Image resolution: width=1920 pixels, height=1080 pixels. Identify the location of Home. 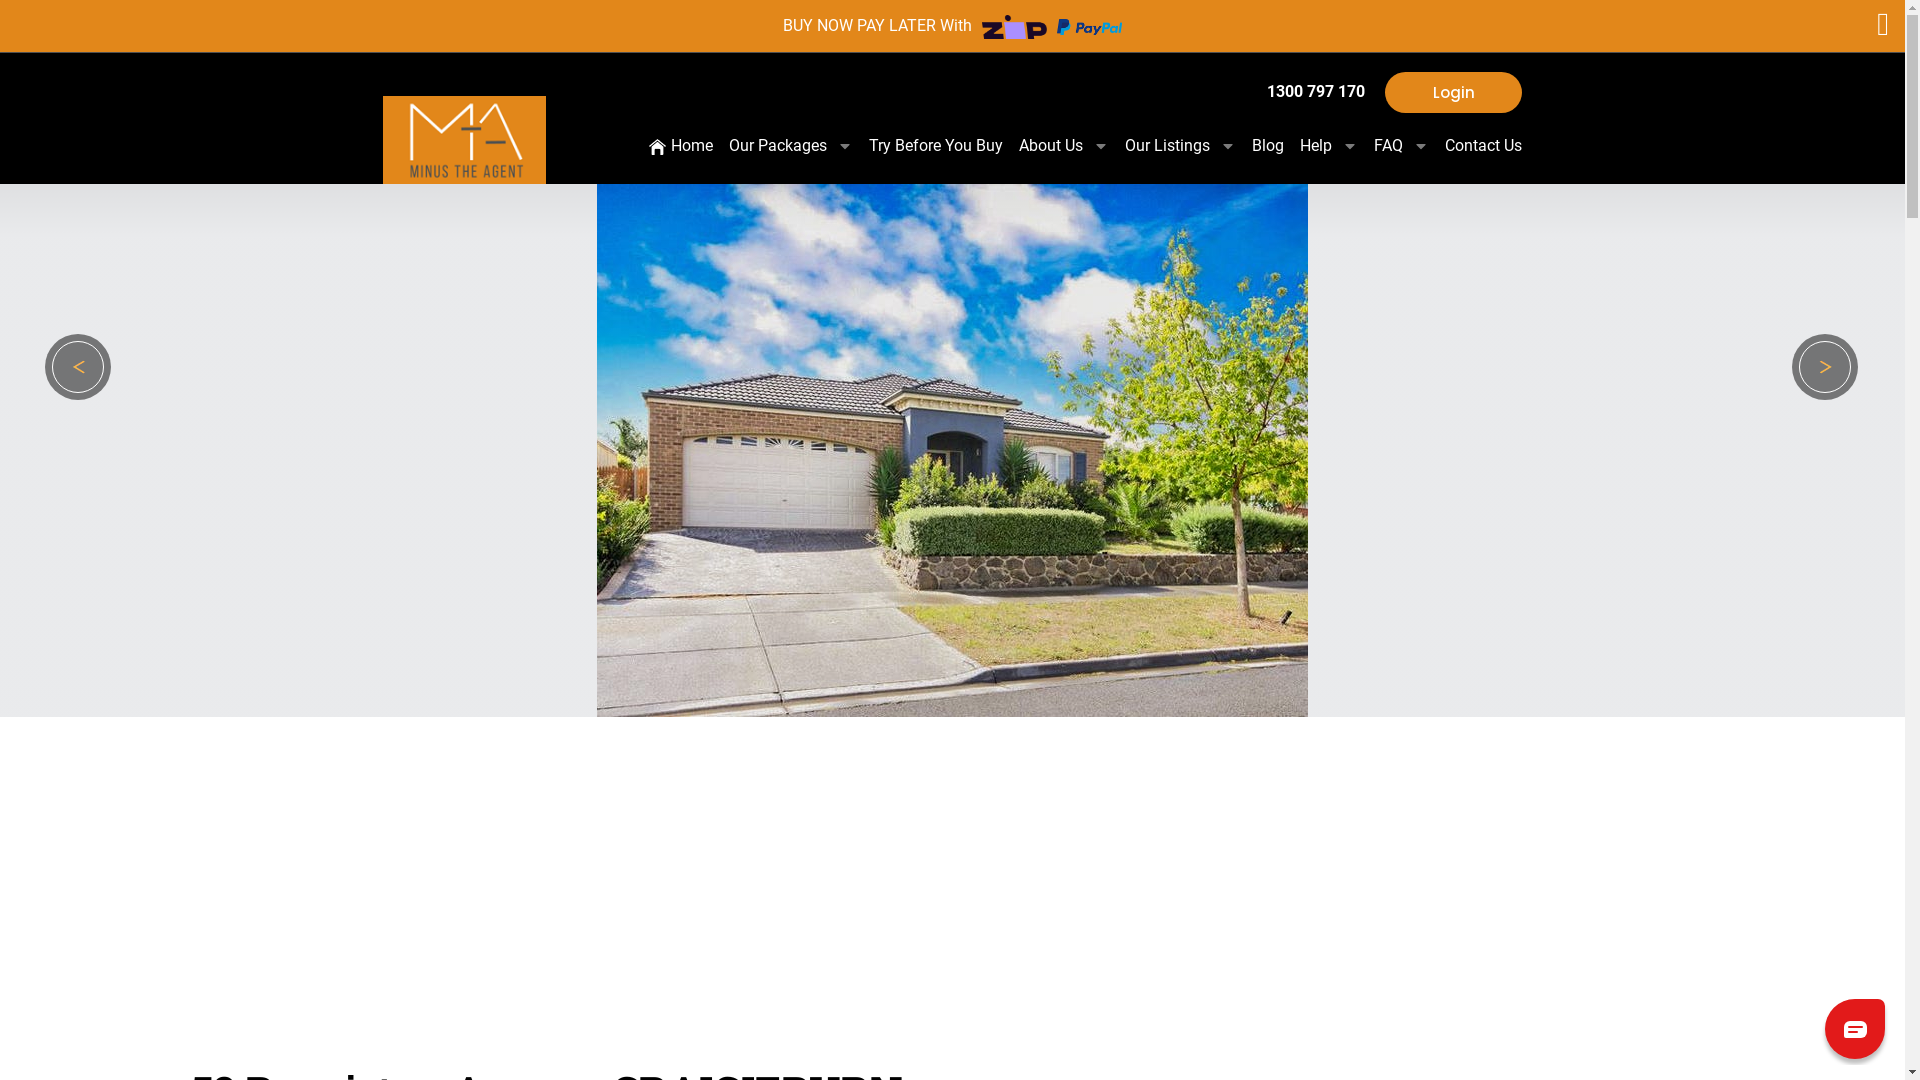
(688, 146).